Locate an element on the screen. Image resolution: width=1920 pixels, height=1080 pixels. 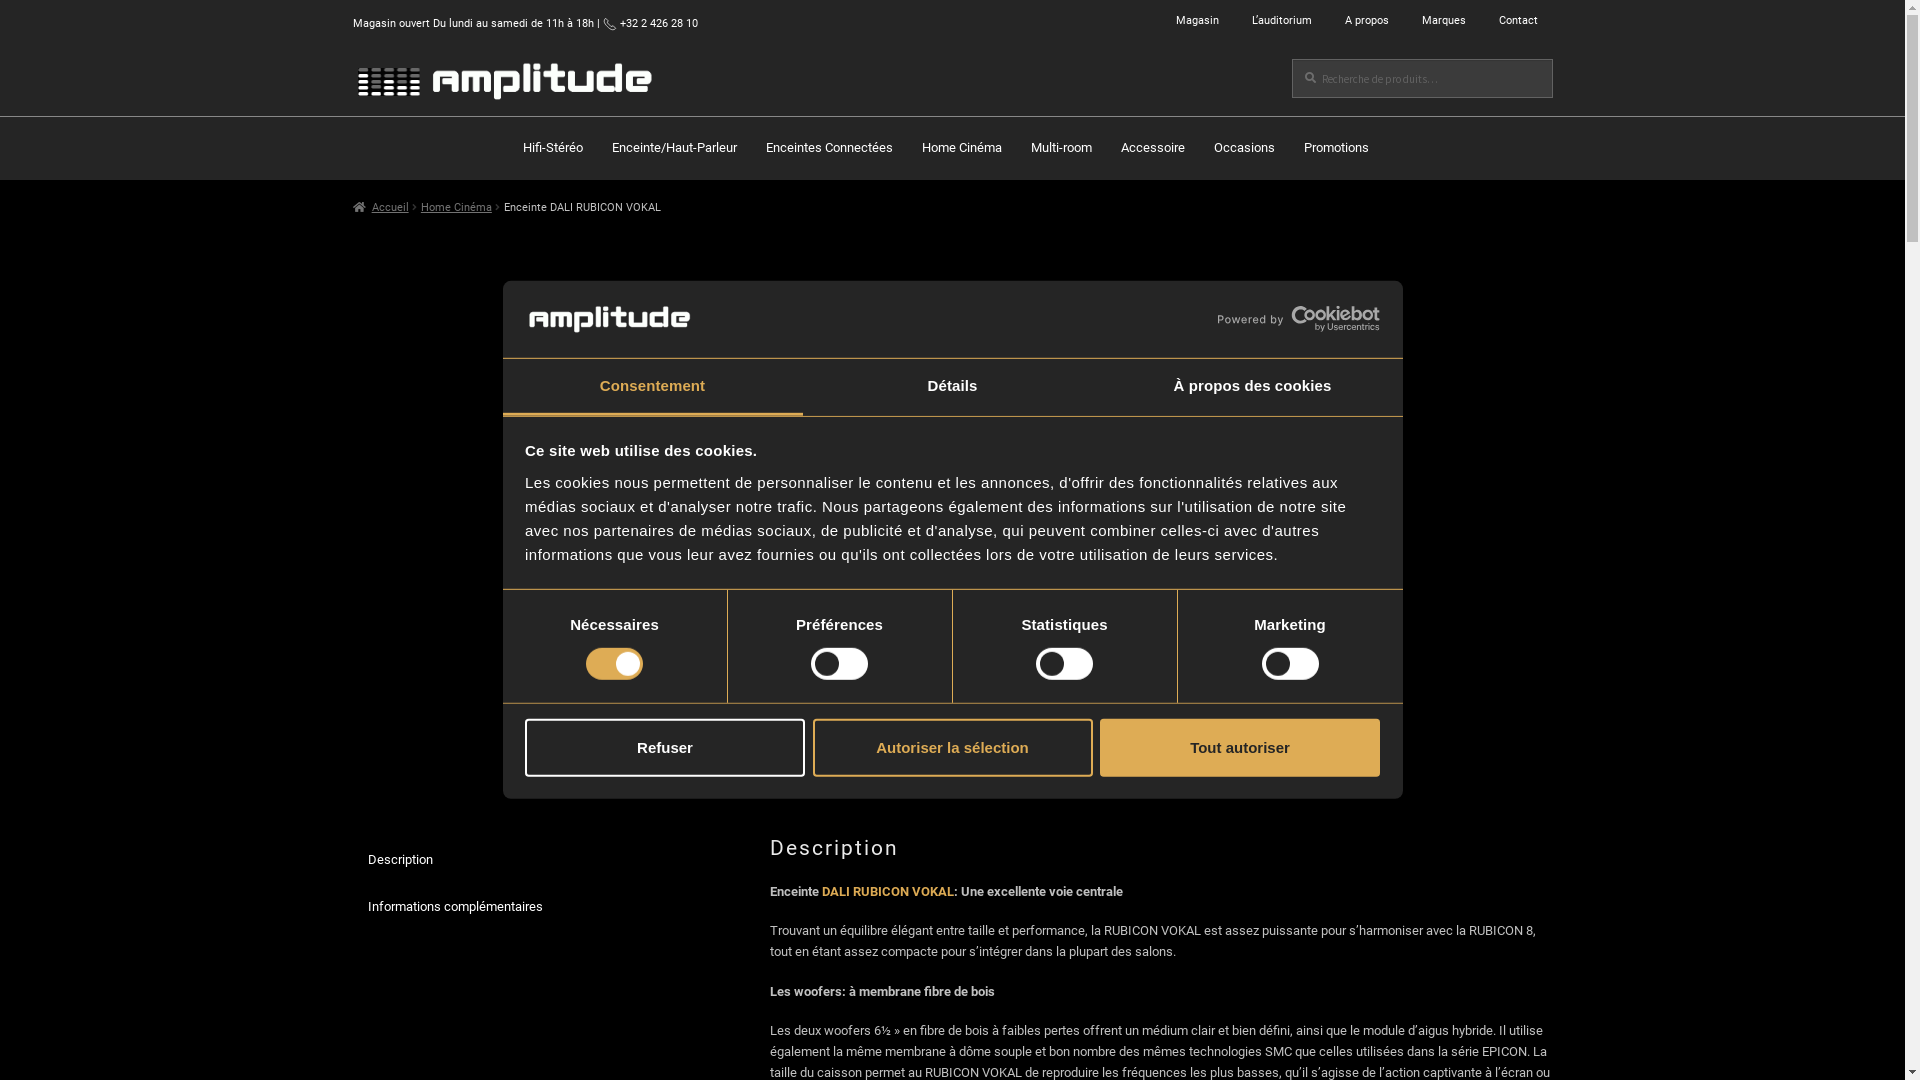
Promotions is located at coordinates (1336, 148).